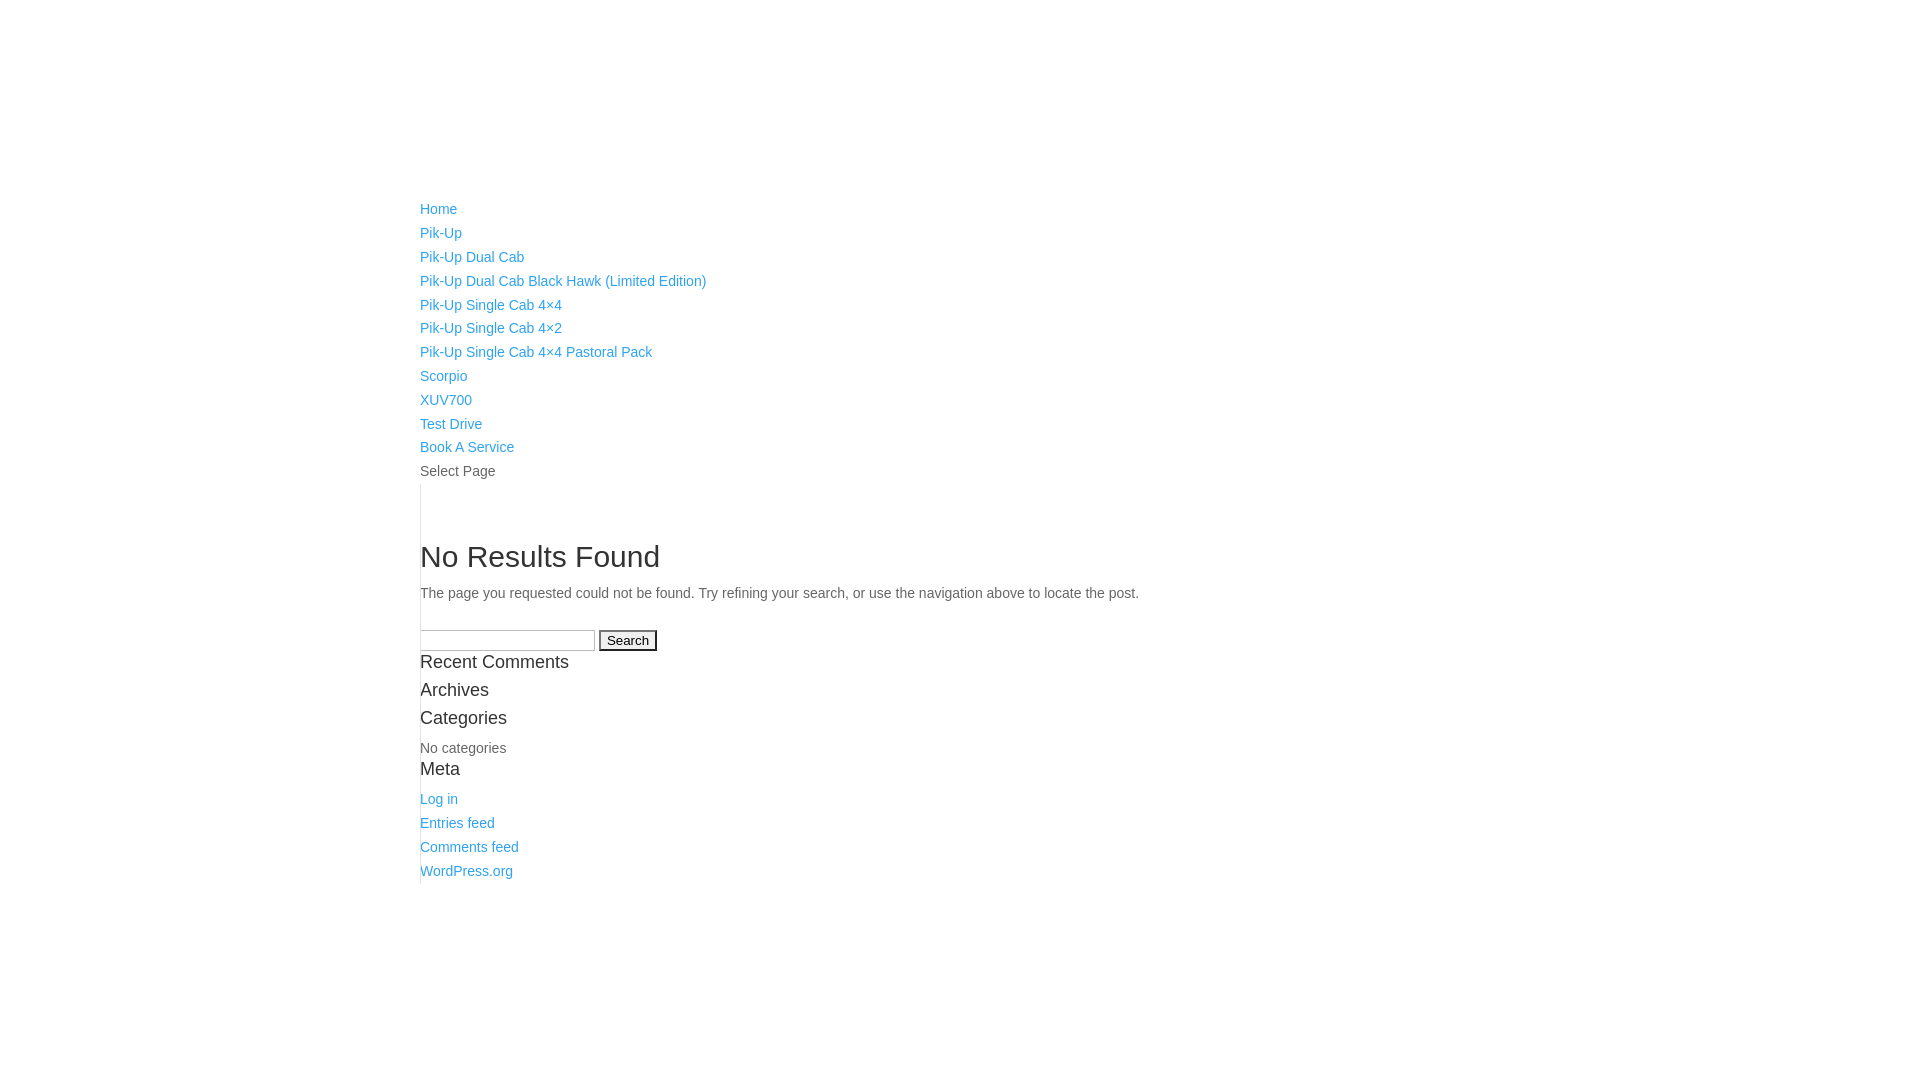 The image size is (1920, 1080). I want to click on XUV700, so click(446, 400).